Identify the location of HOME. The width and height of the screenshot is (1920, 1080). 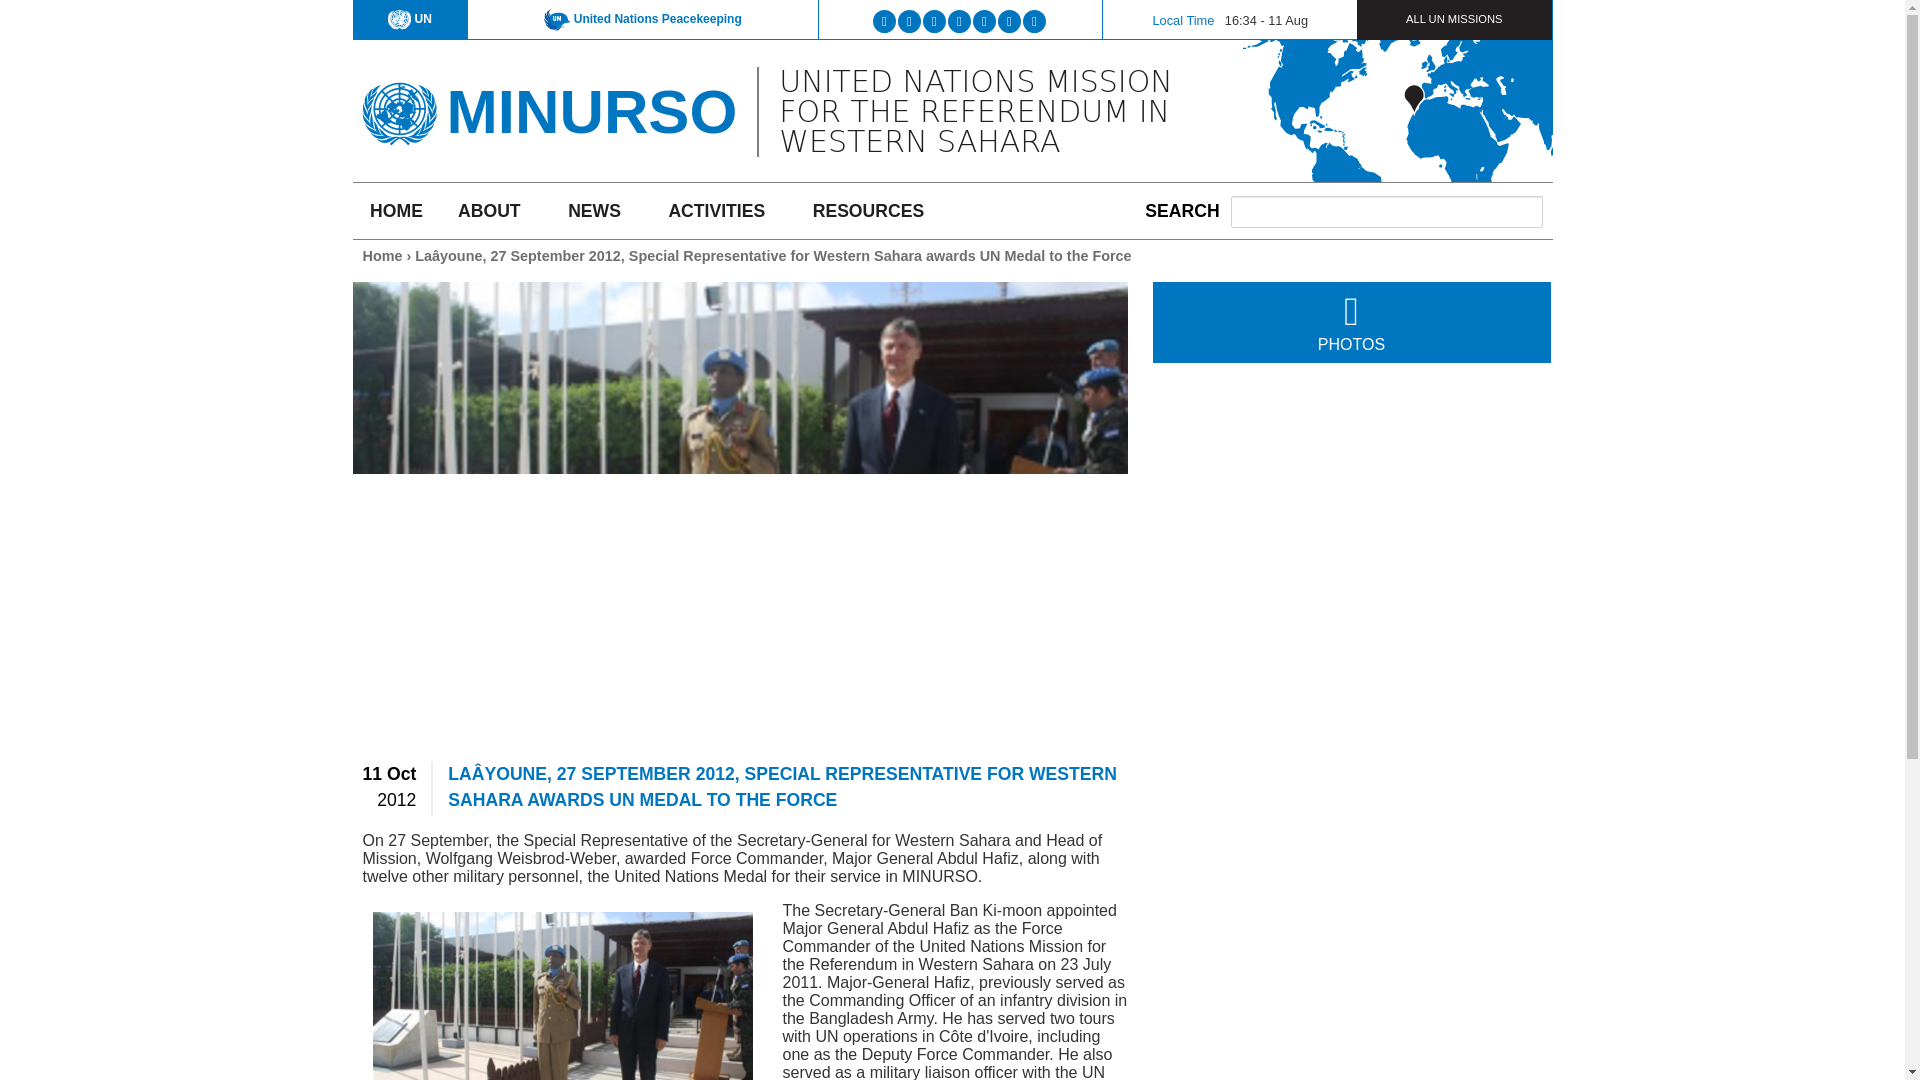
(395, 210).